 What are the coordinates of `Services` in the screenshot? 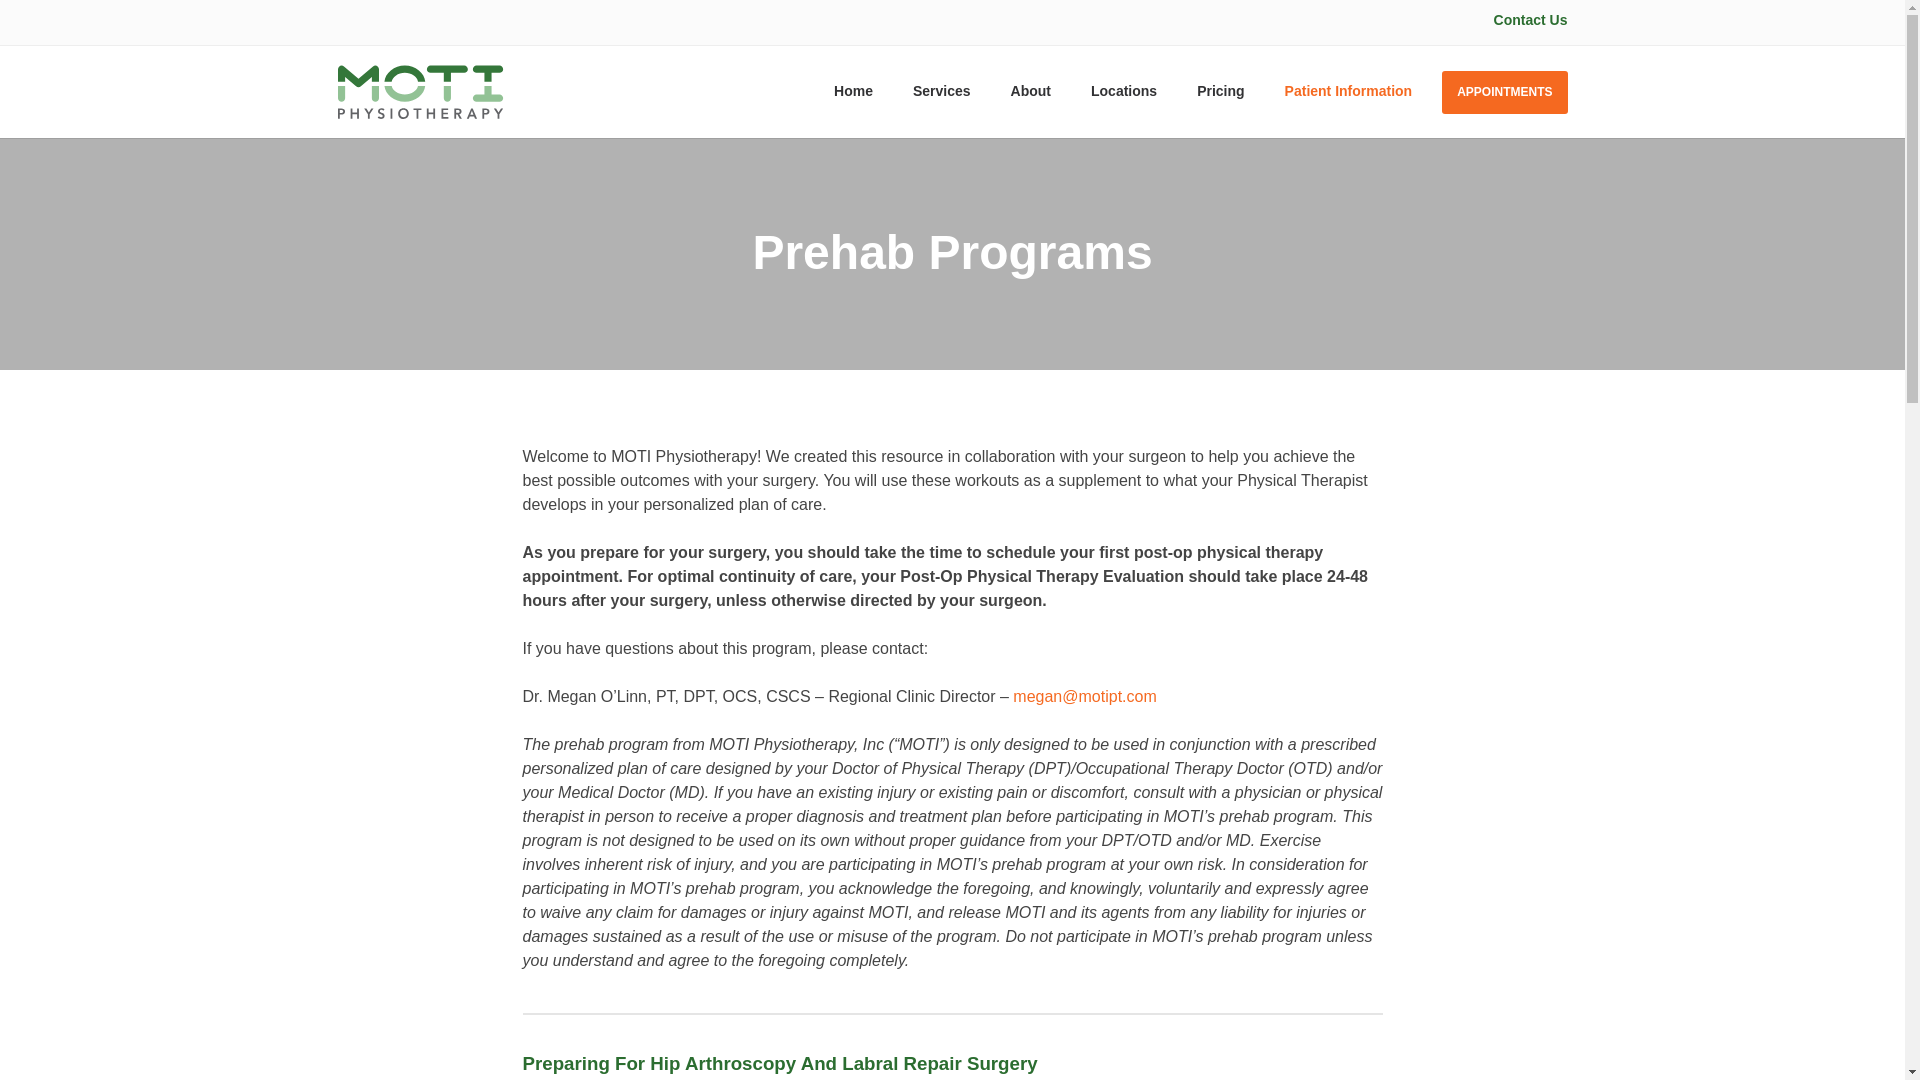 It's located at (942, 92).